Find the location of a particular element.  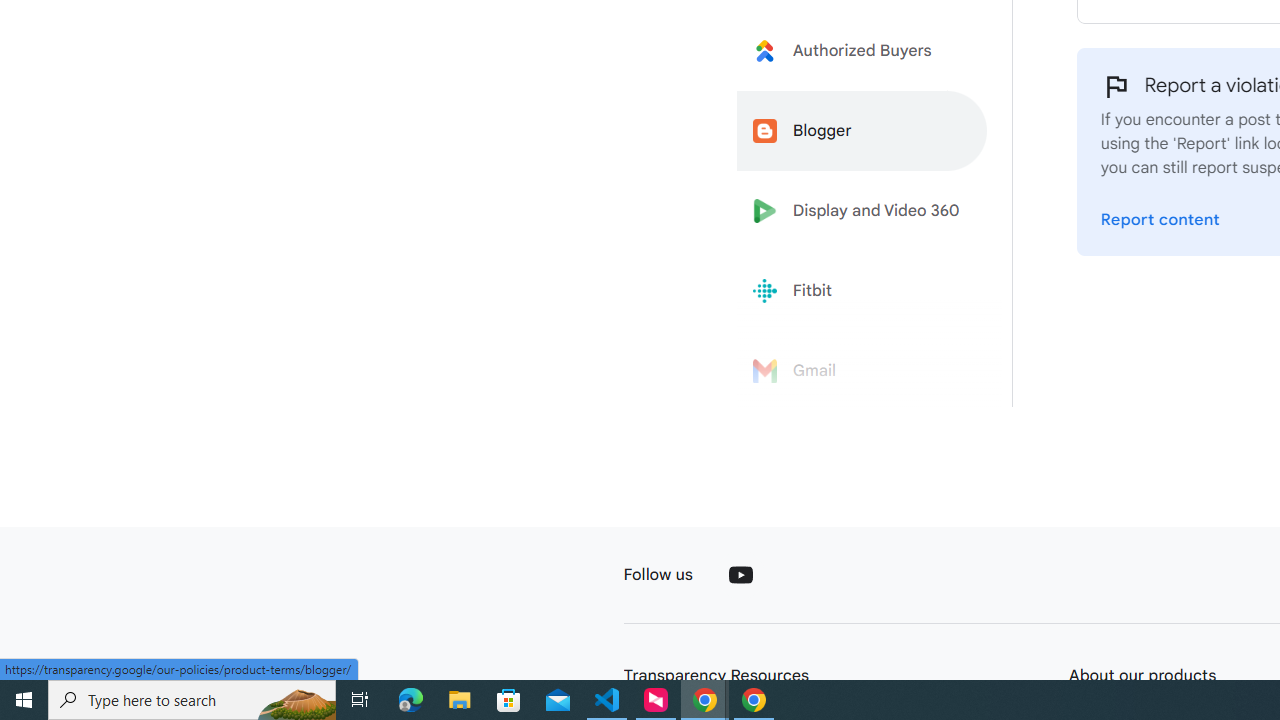

Report a violation on the Blogger Report page is located at coordinates (1160, 220).